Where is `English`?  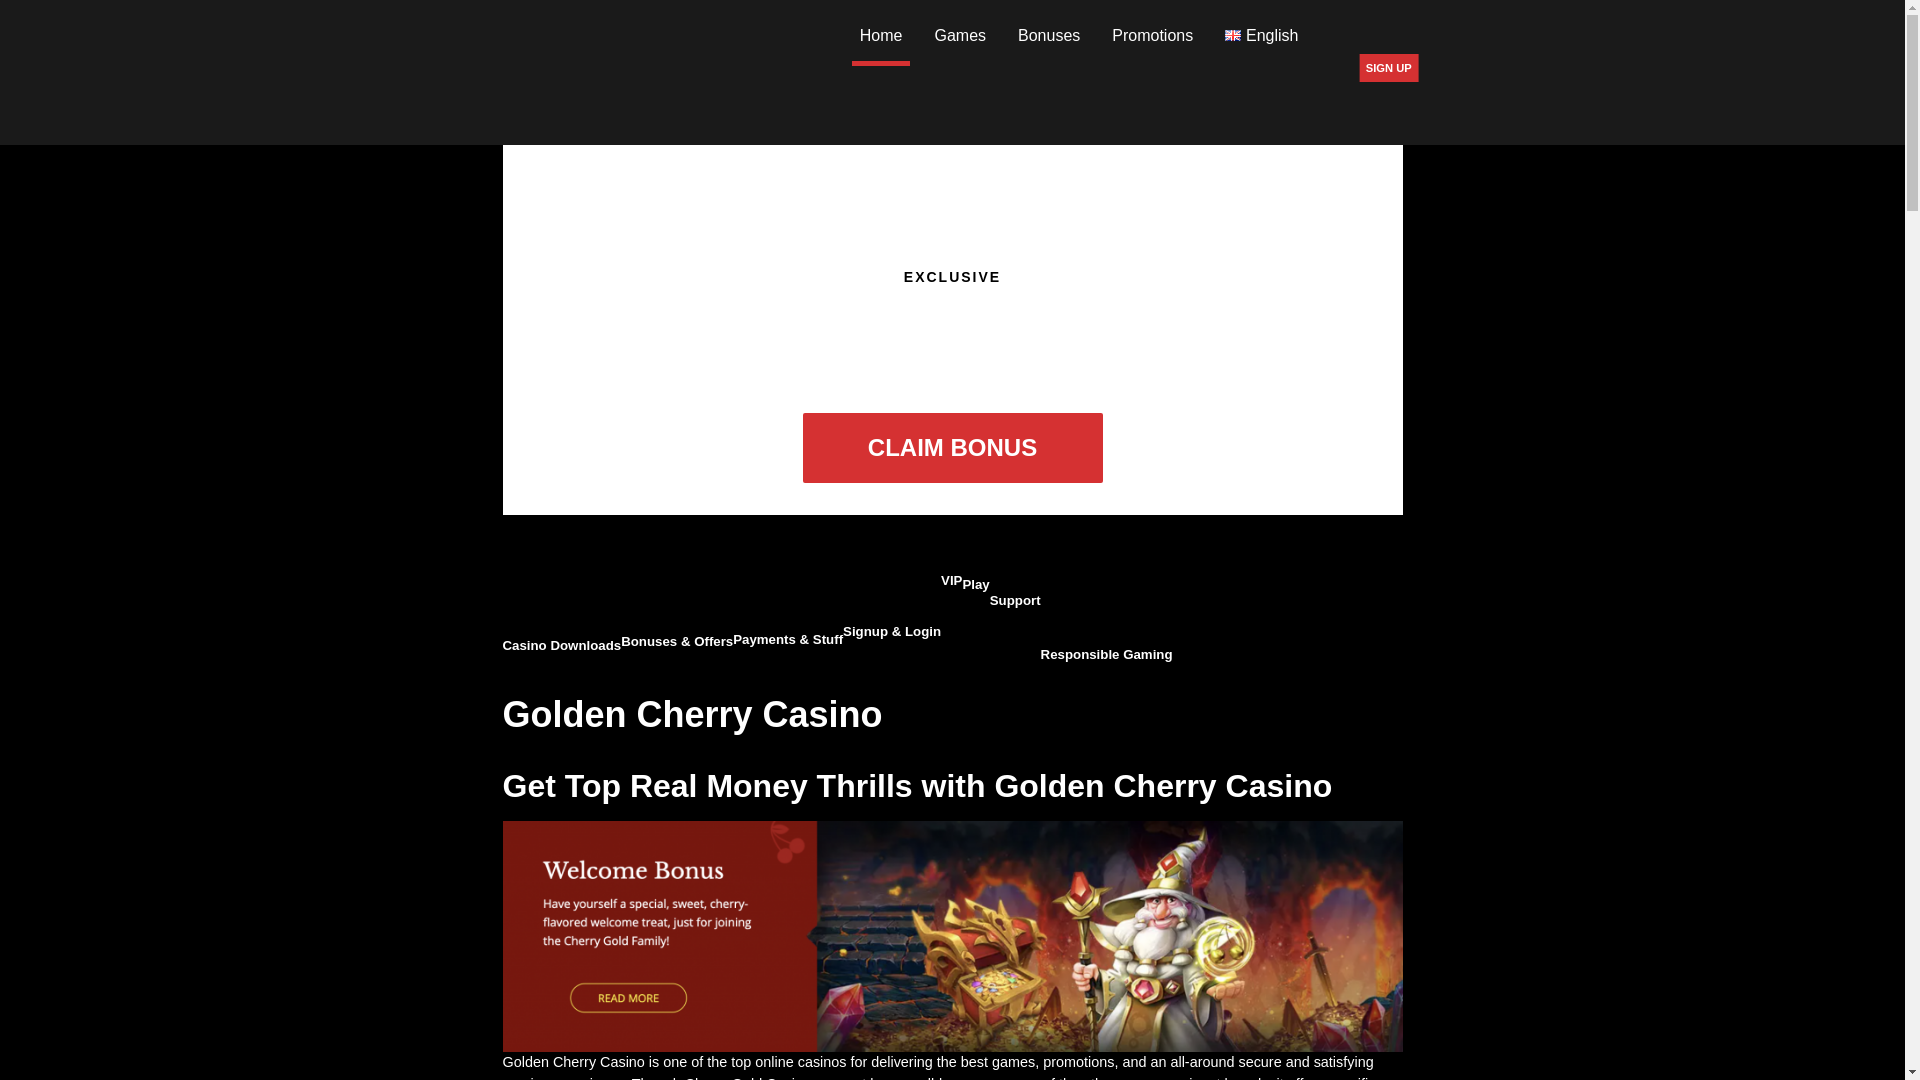
English is located at coordinates (1261, 37).